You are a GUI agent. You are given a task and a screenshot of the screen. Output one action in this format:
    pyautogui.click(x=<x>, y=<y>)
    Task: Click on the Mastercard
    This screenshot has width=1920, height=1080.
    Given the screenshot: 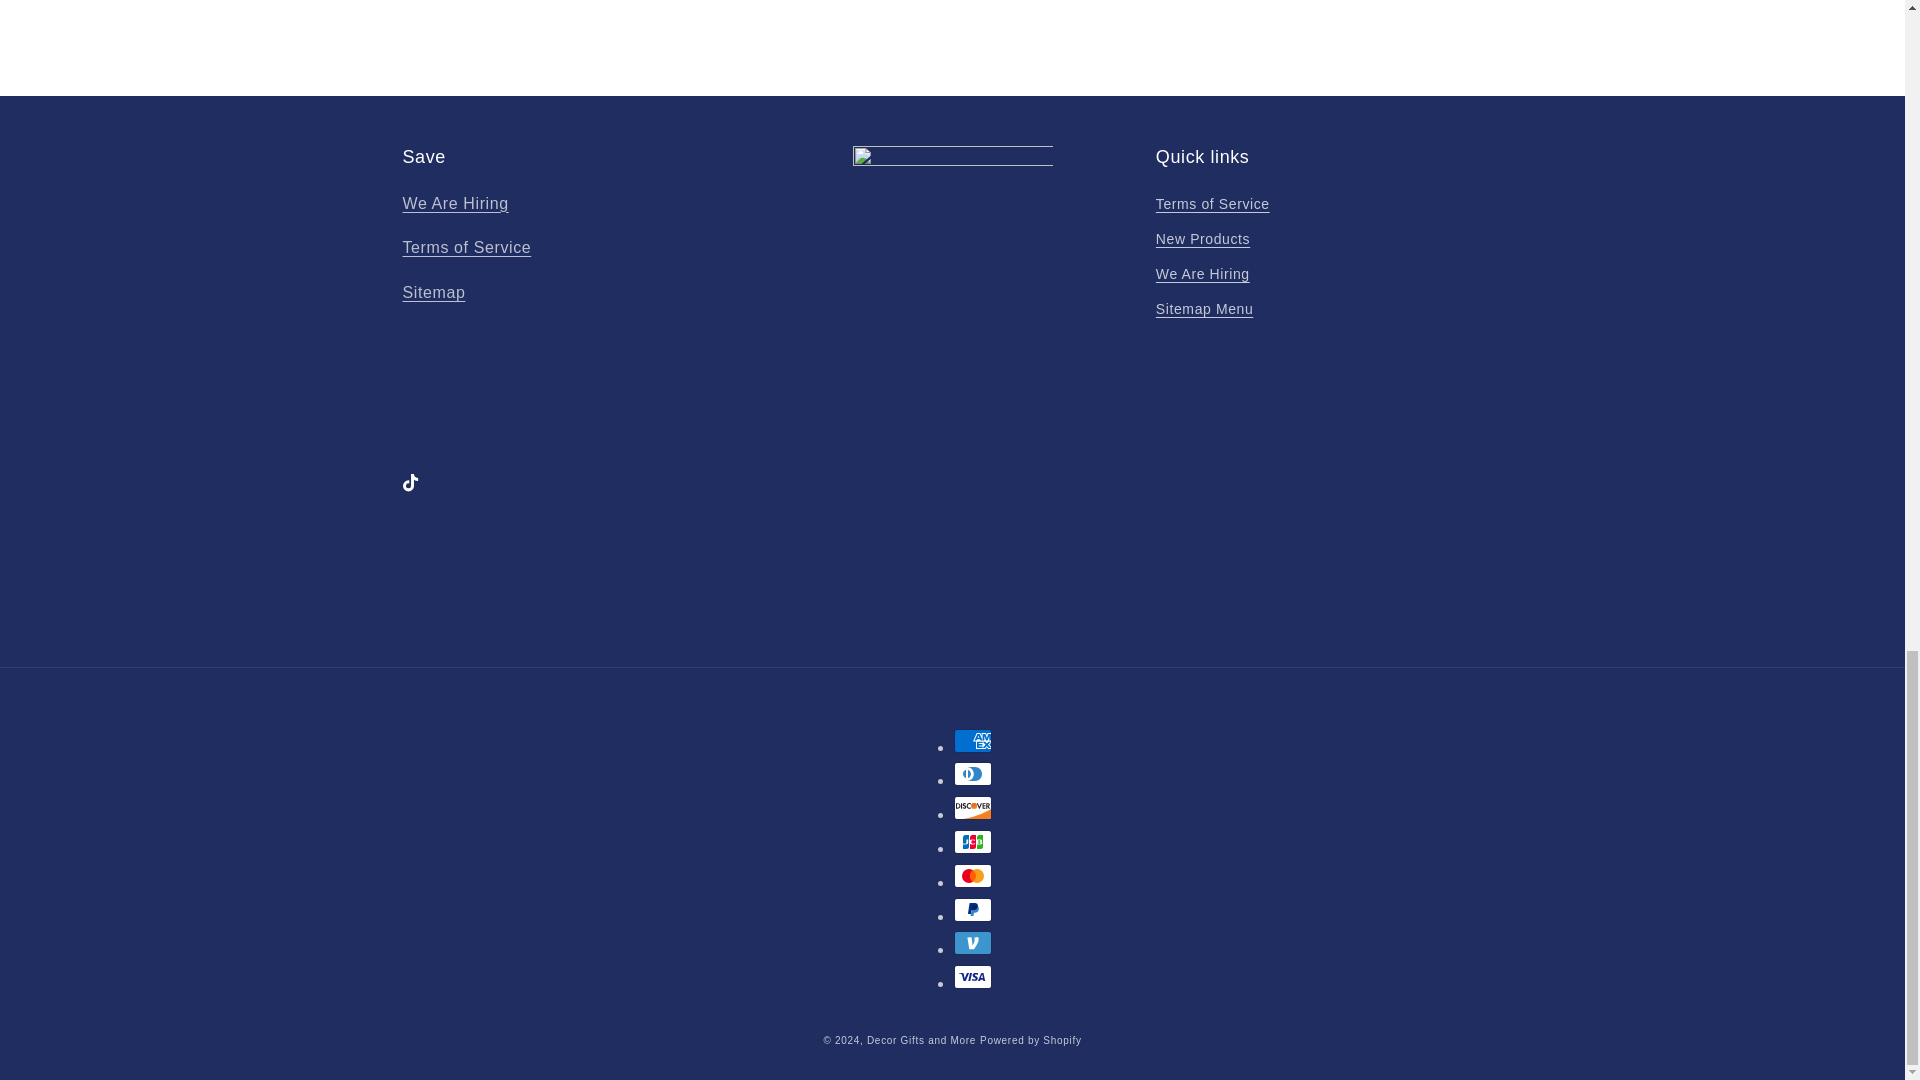 What is the action you would take?
    pyautogui.click(x=973, y=876)
    